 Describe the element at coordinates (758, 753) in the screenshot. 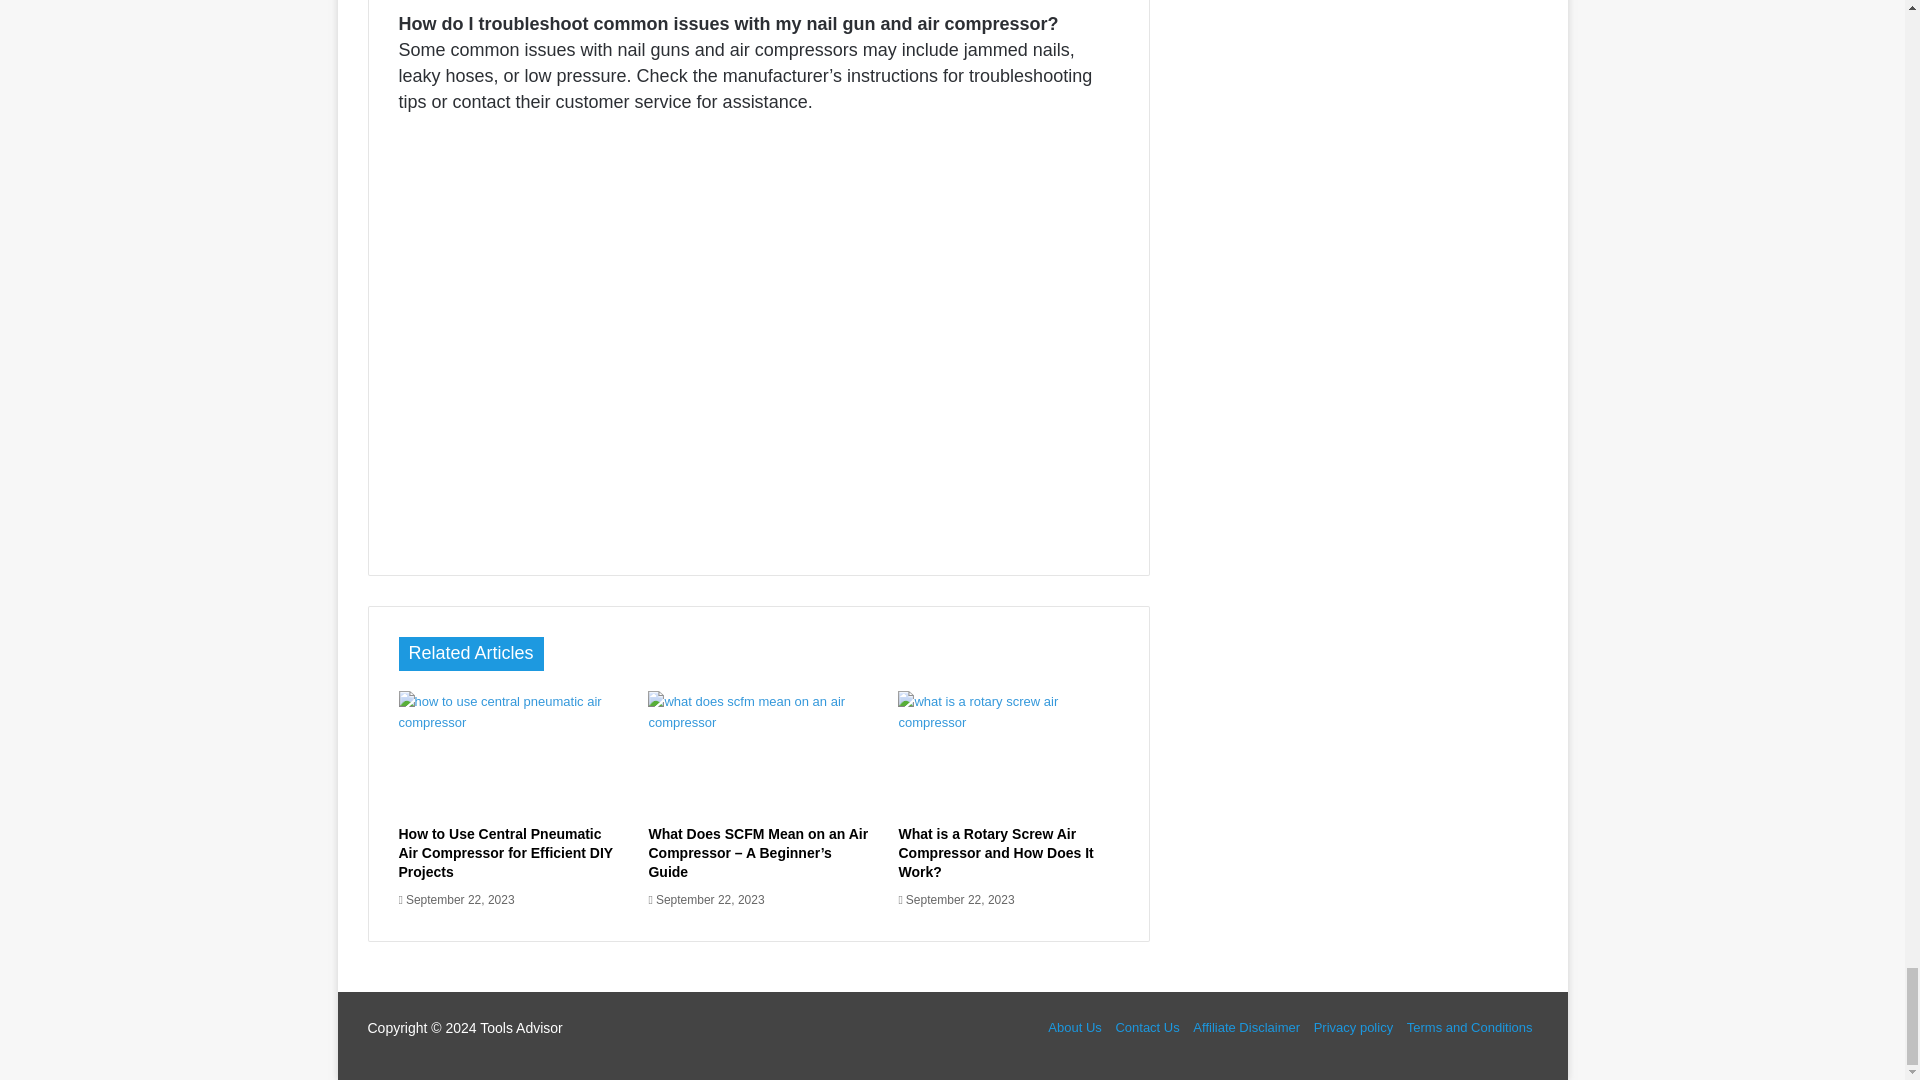

I see `what does scfm mean on an air compressor` at that location.